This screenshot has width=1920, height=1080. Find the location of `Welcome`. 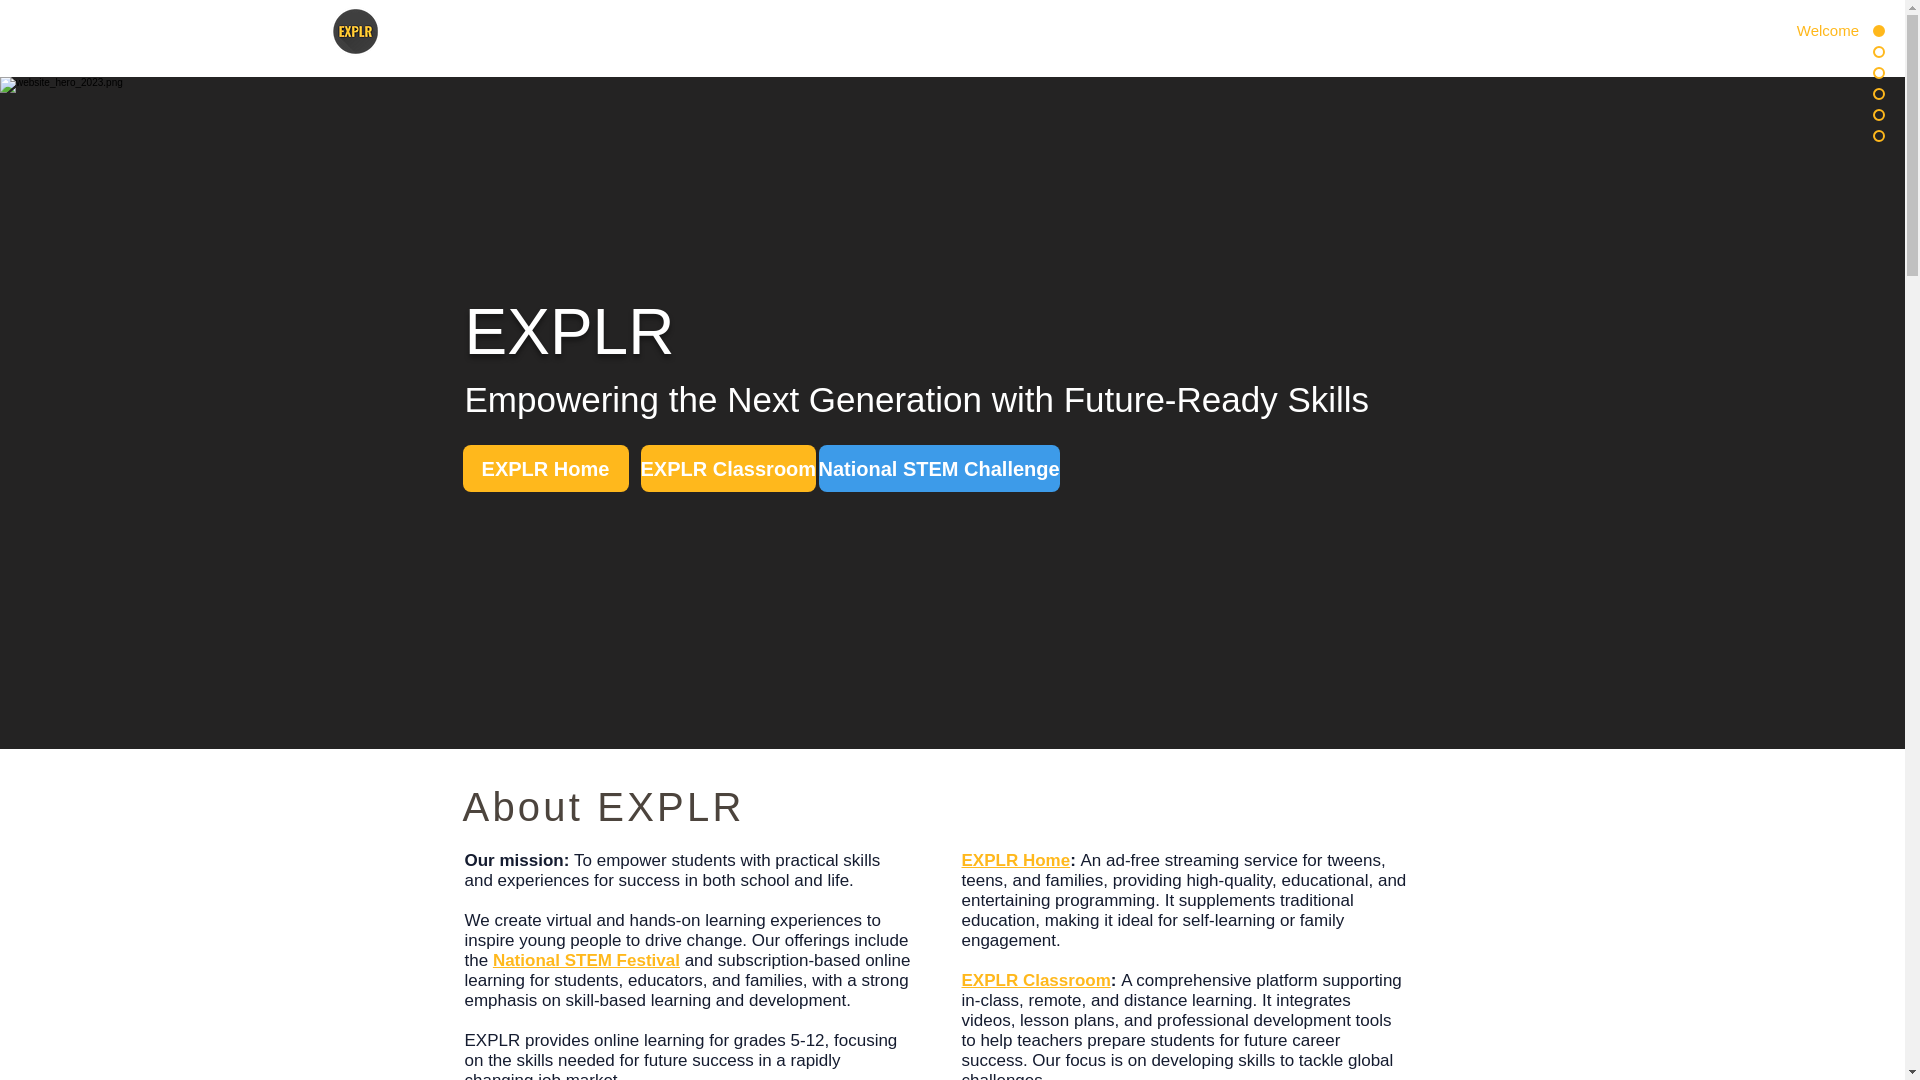

Welcome is located at coordinates (1811, 30).